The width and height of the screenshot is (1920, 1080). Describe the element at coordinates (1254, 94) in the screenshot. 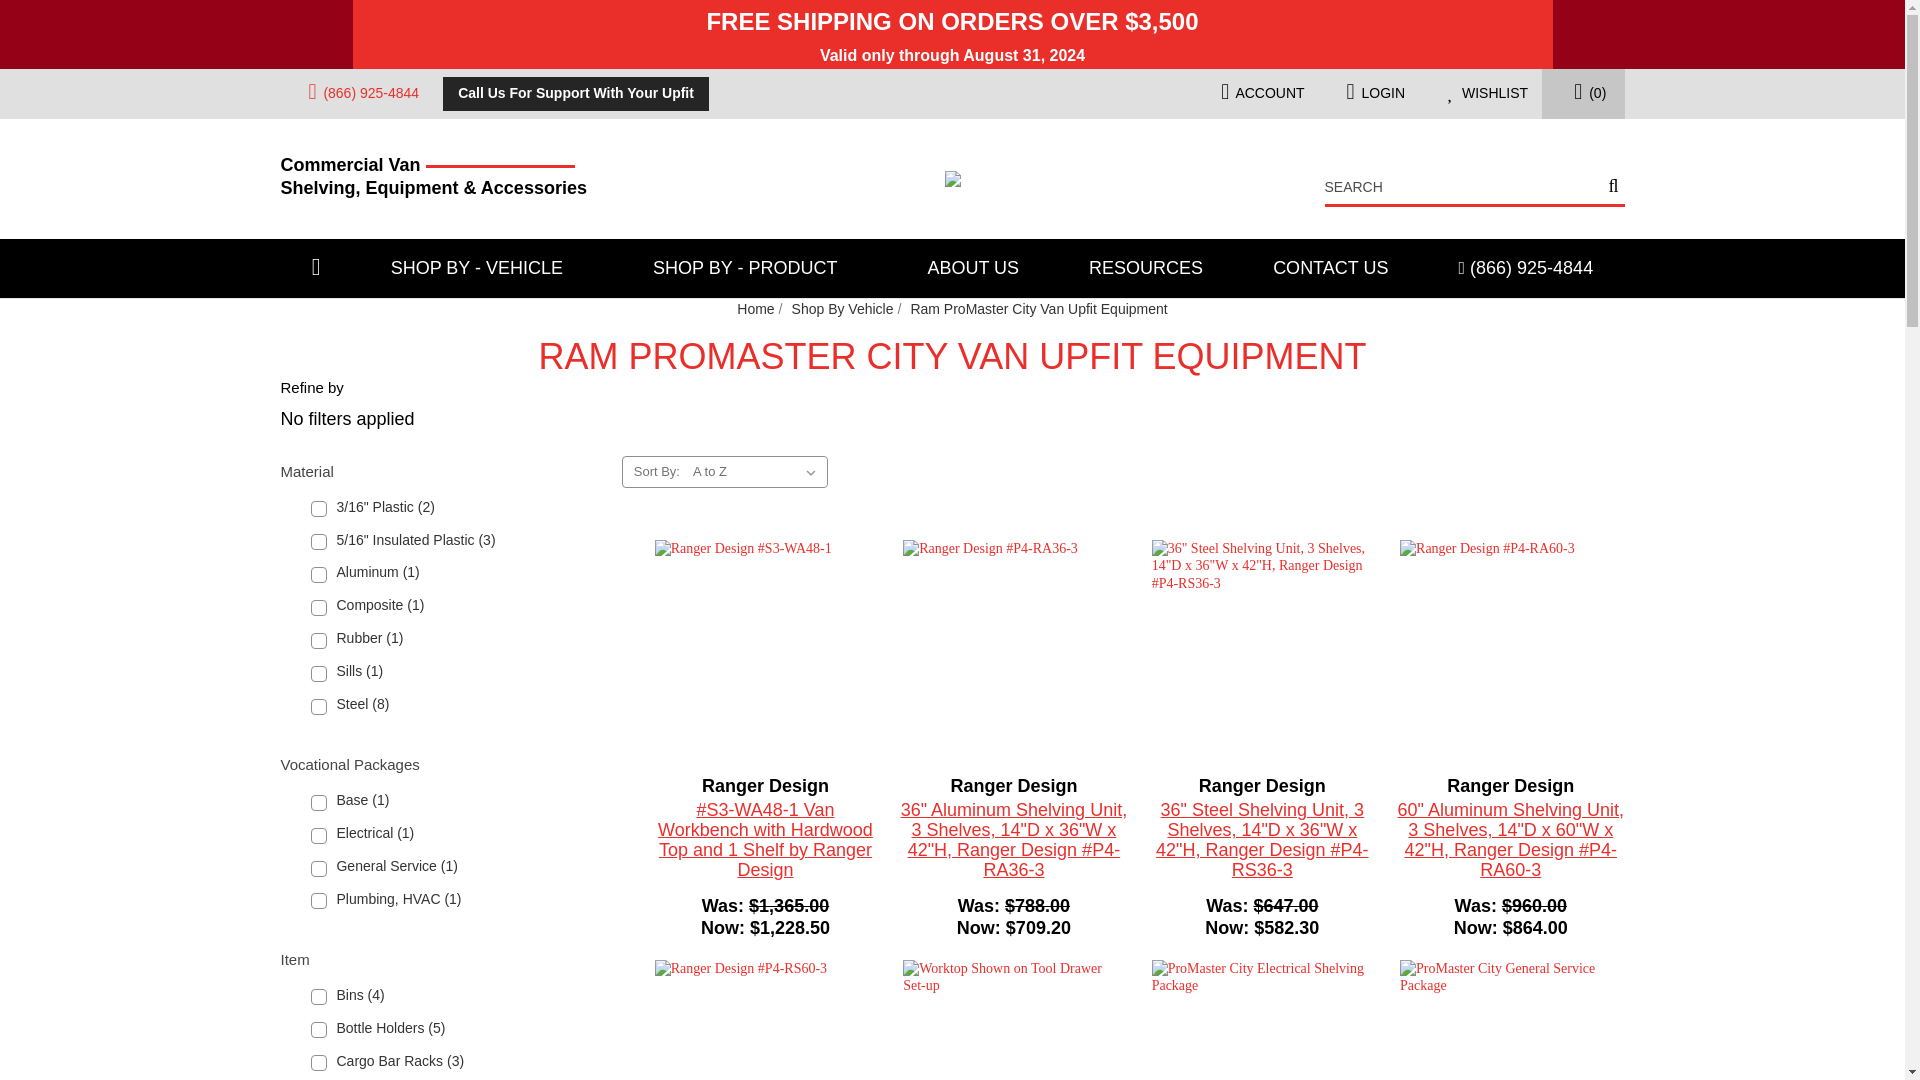

I see `ACCOUNT` at that location.